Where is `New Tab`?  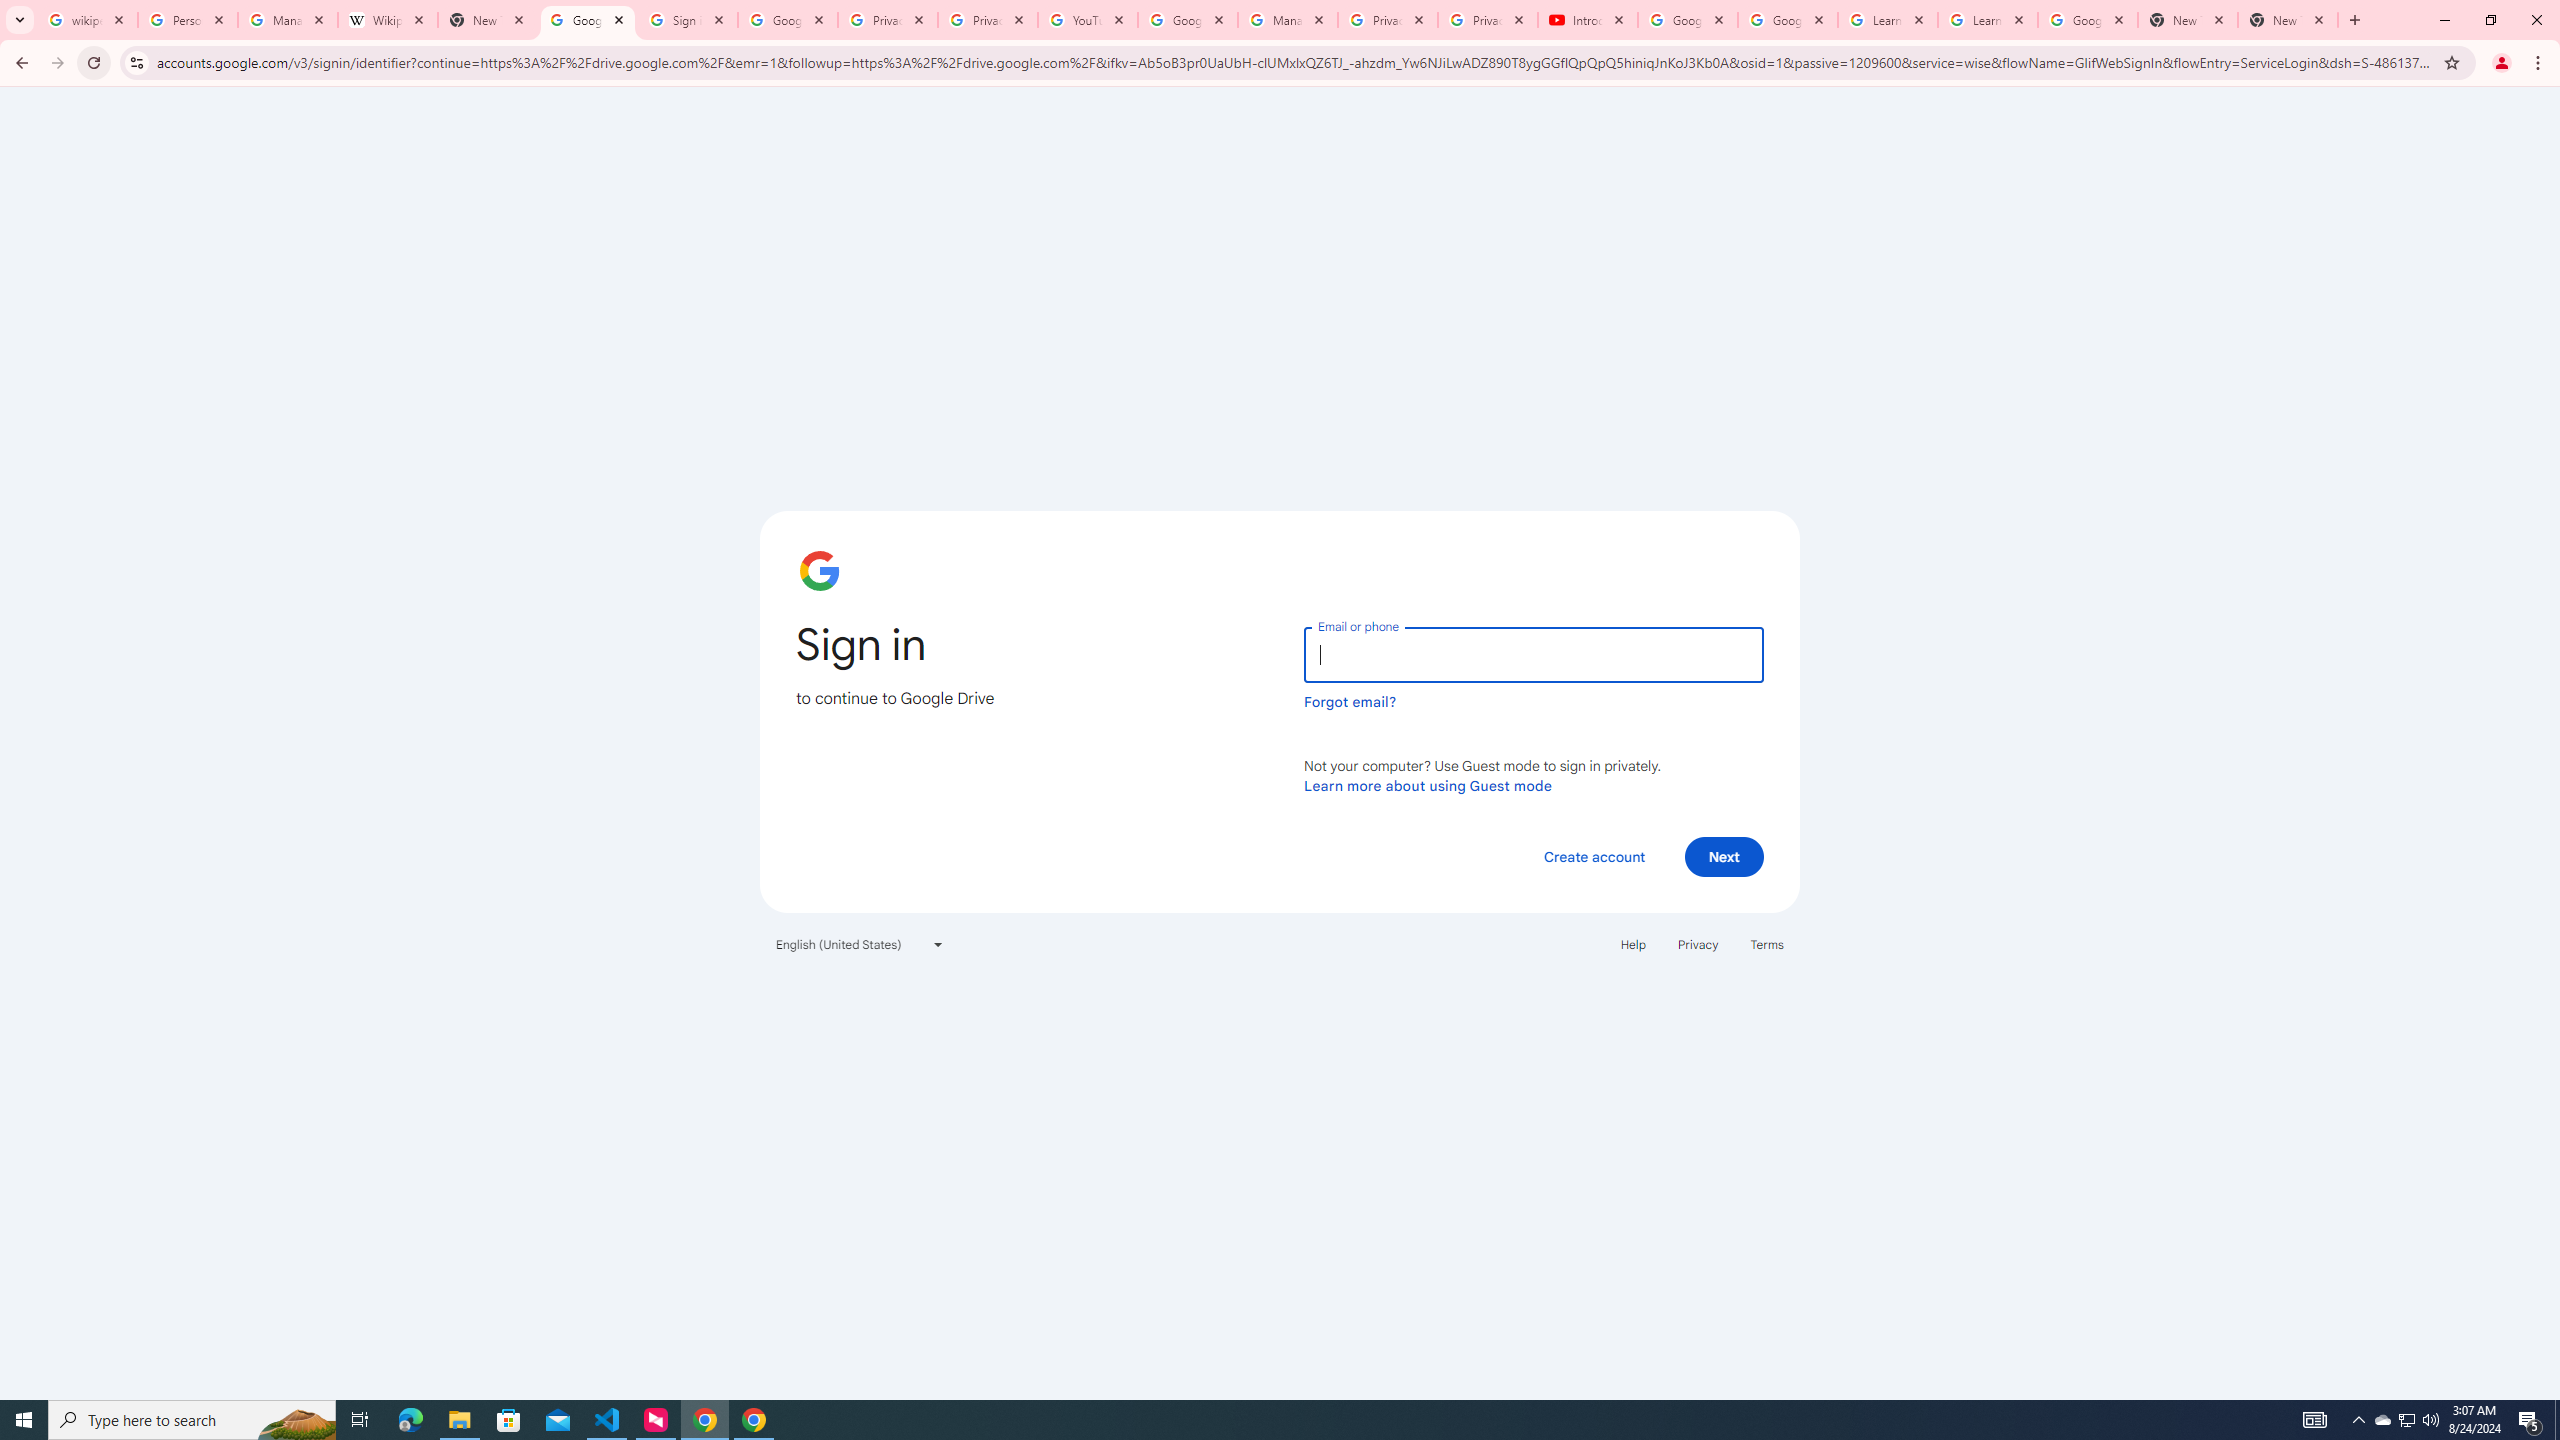 New Tab is located at coordinates (2188, 20).